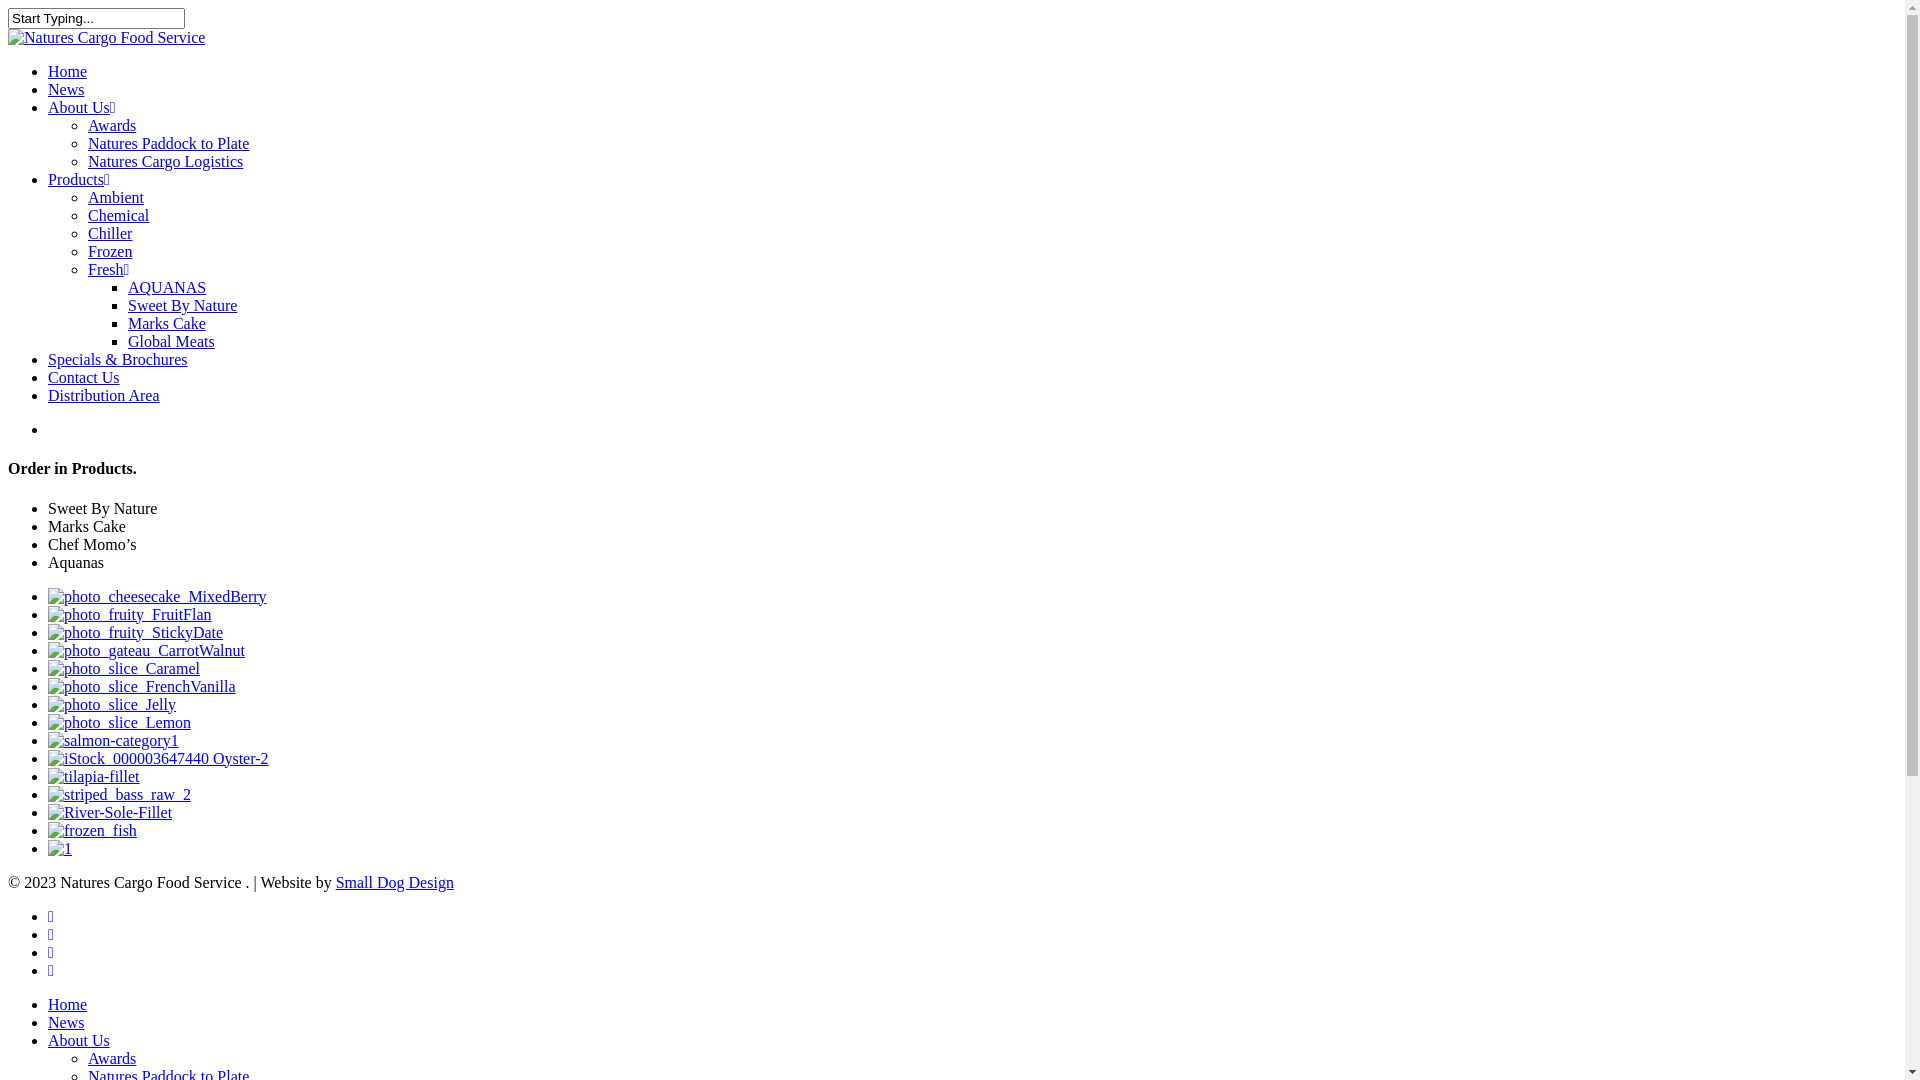 Image resolution: width=1920 pixels, height=1080 pixels. I want to click on Home, so click(68, 72).